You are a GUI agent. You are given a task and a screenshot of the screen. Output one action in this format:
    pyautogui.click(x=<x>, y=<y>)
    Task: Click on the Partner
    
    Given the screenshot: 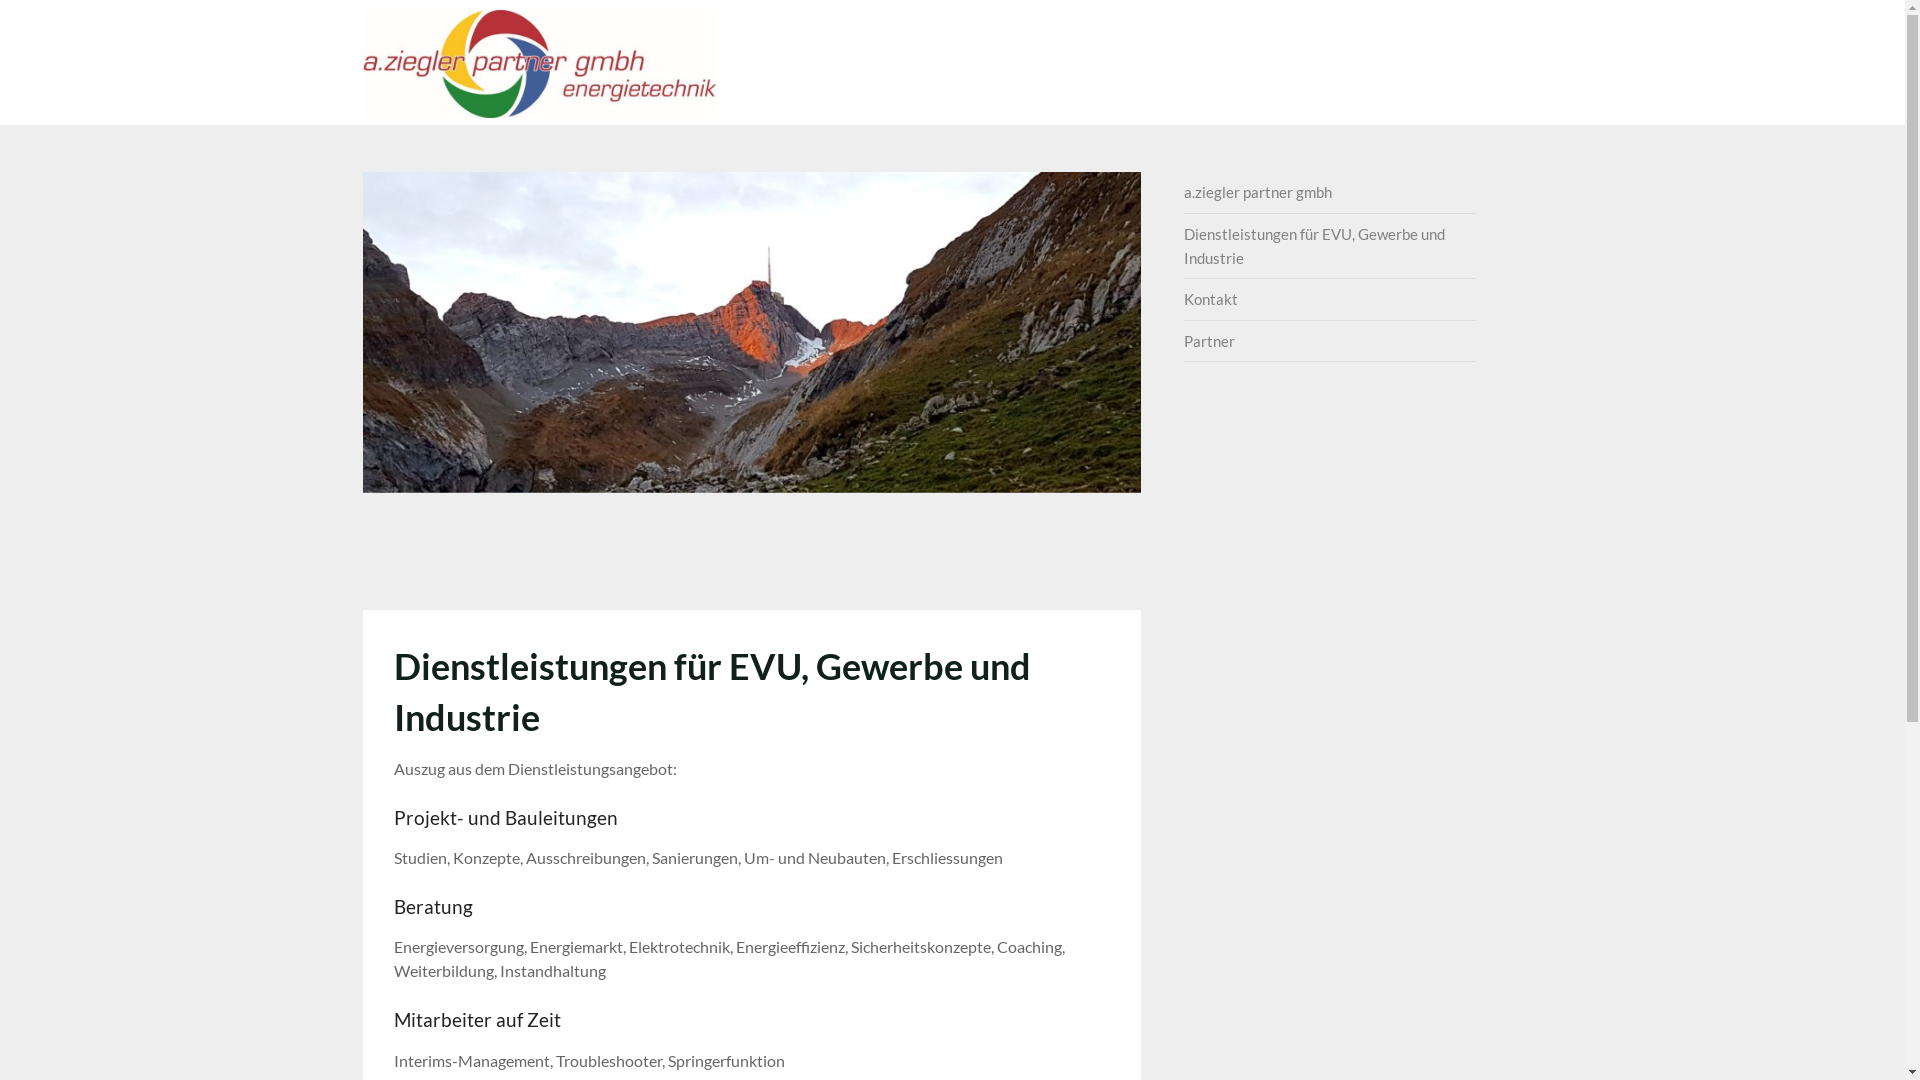 What is the action you would take?
    pyautogui.click(x=1500, y=32)
    